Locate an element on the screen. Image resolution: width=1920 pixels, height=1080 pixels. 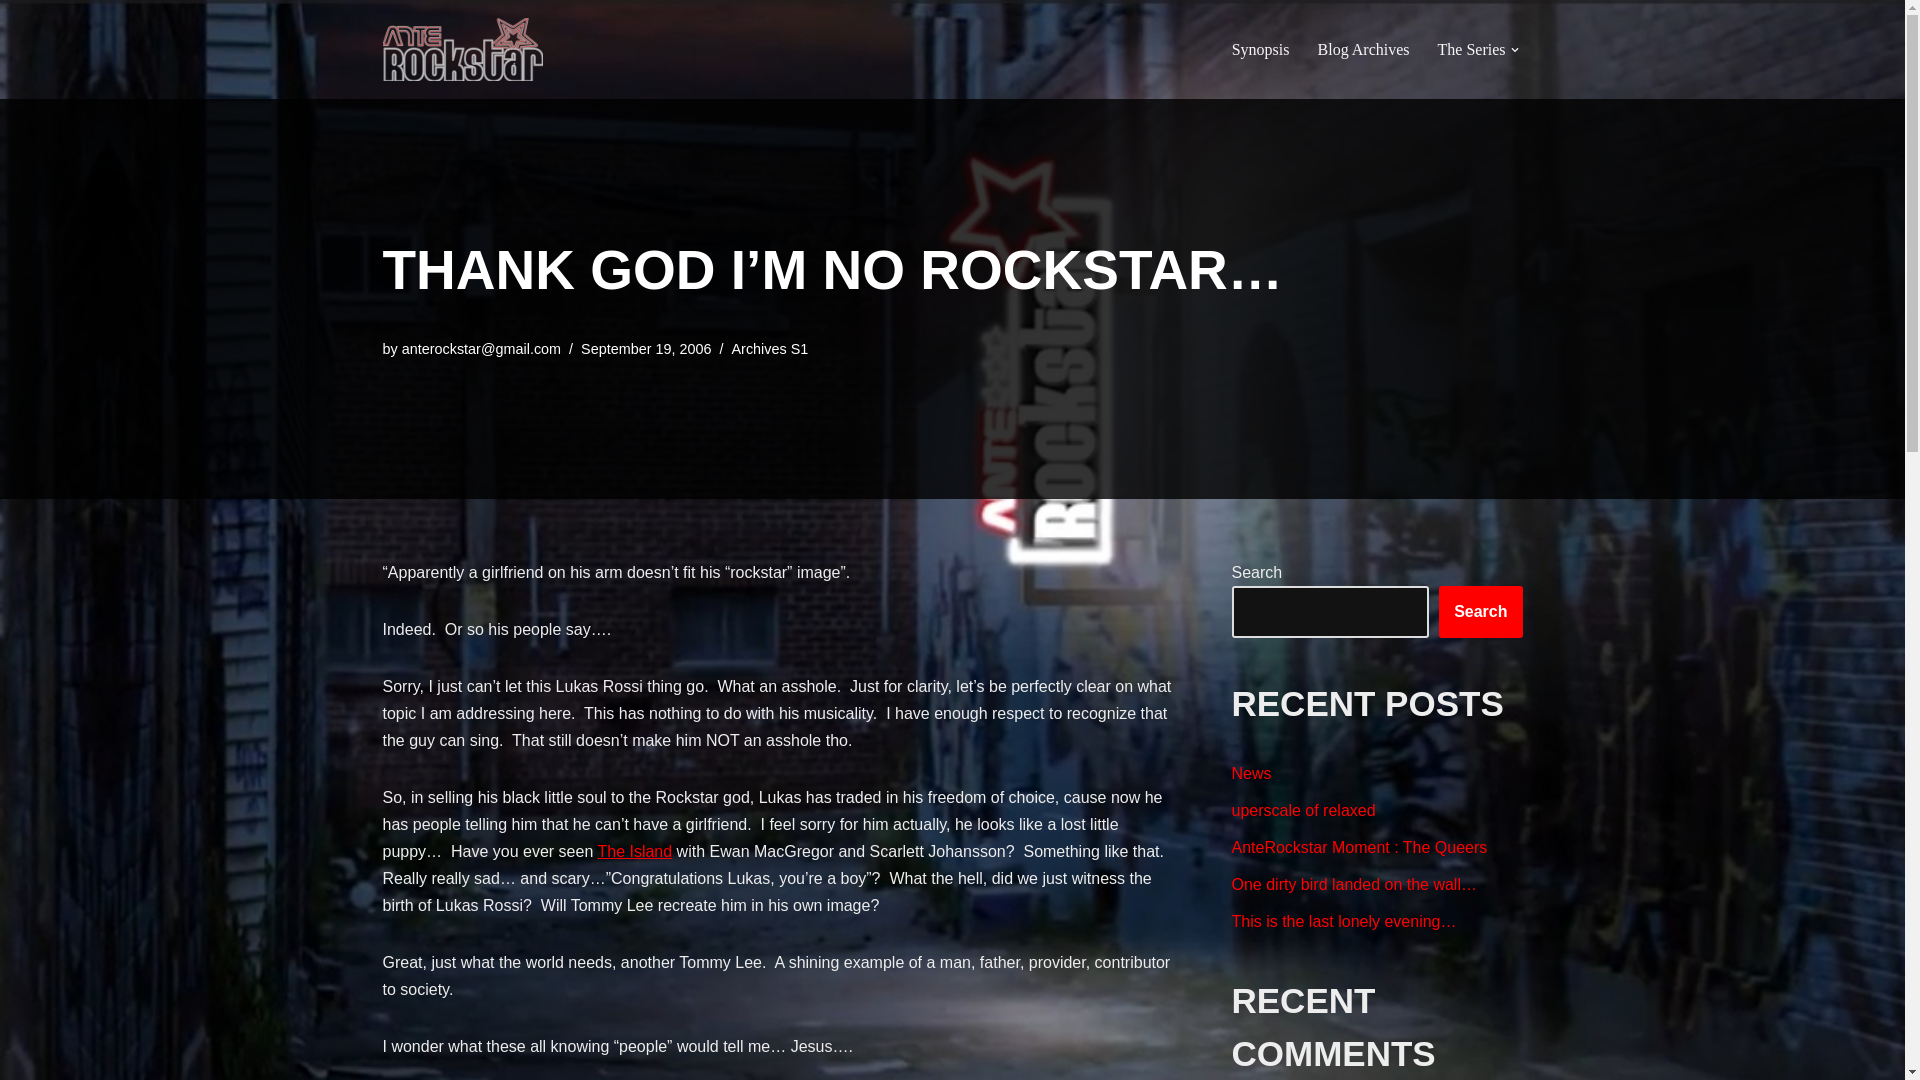
Archives S1 is located at coordinates (770, 349).